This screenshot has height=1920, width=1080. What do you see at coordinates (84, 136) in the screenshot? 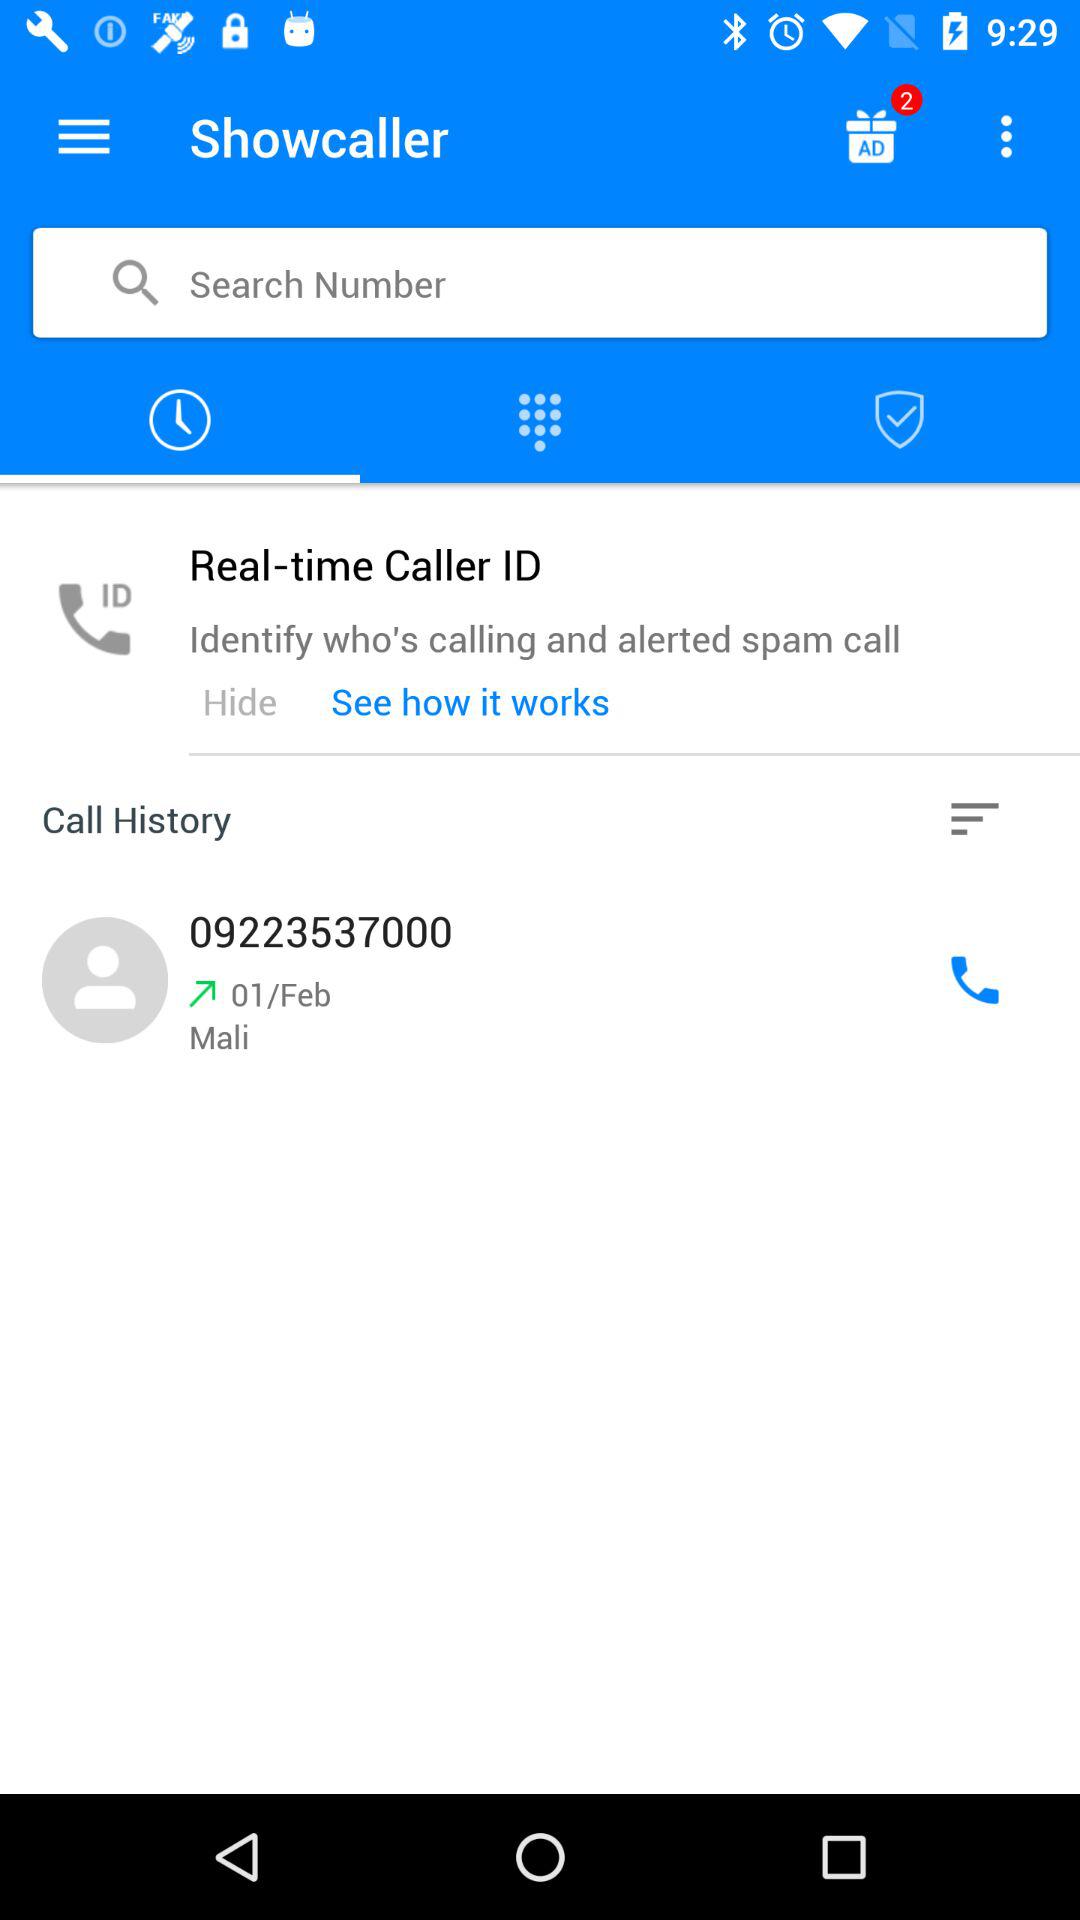
I see `show the menu options` at bounding box center [84, 136].